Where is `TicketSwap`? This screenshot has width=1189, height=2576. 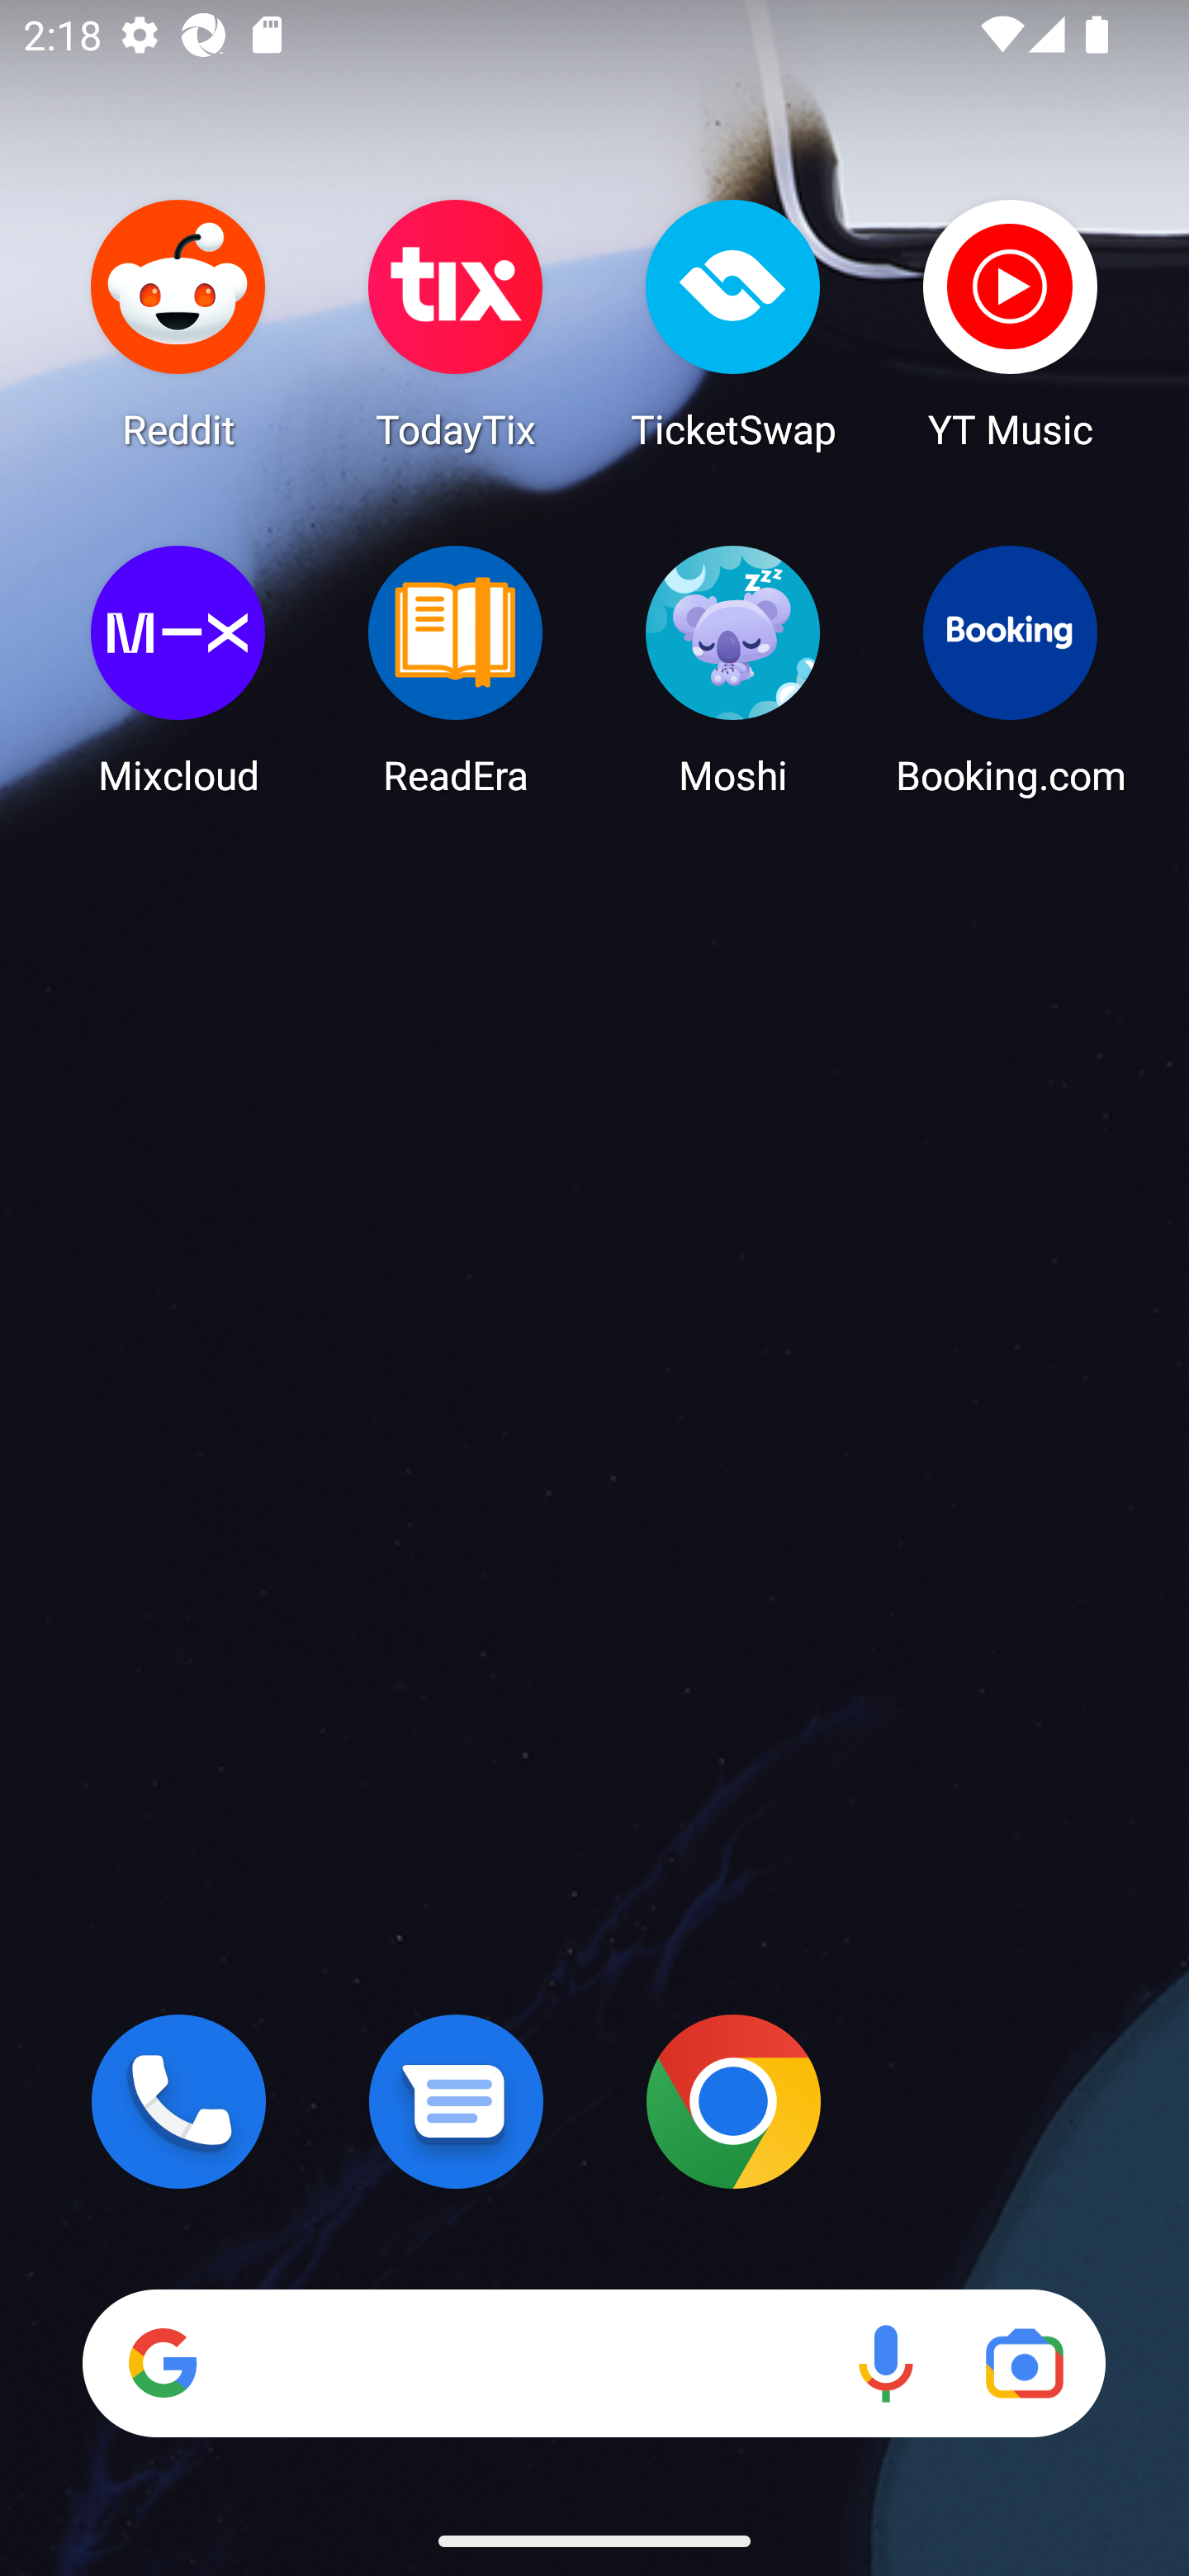
TicketSwap is located at coordinates (733, 324).